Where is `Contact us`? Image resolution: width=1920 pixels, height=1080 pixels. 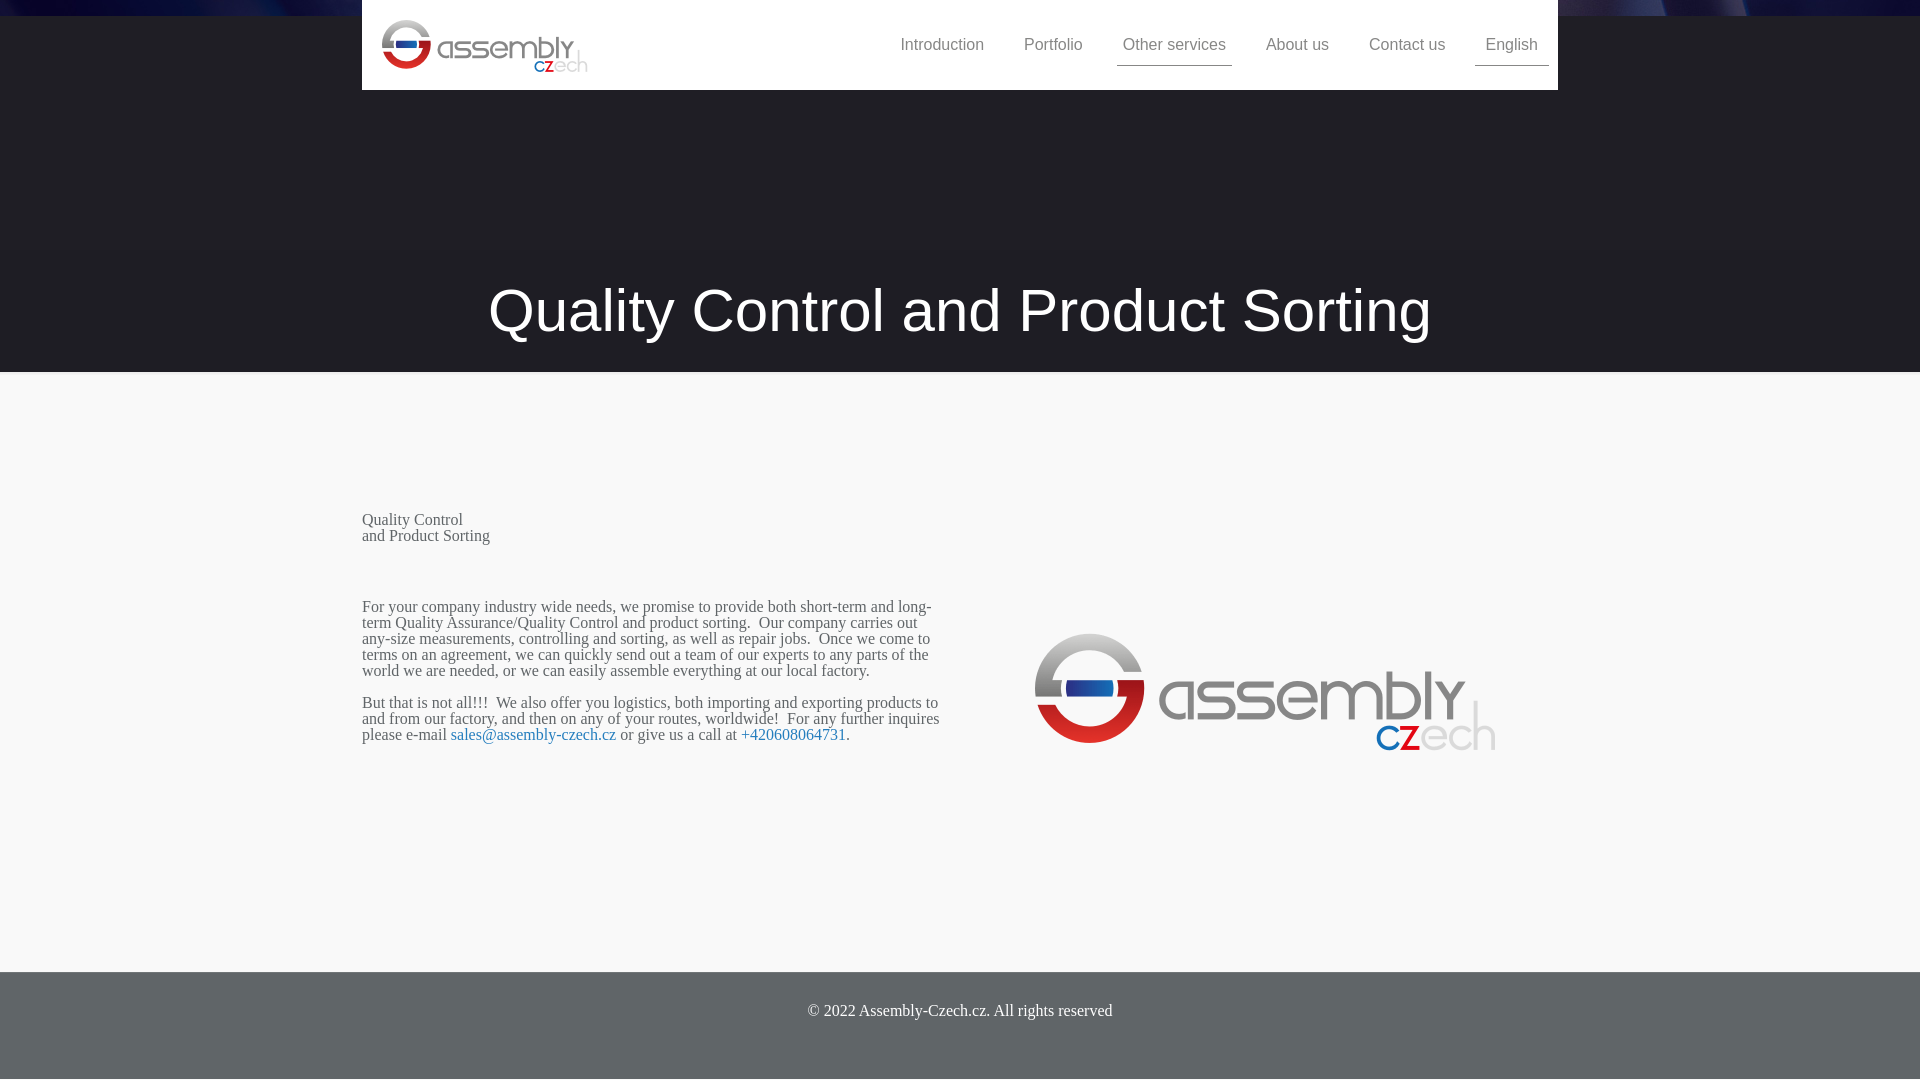 Contact us is located at coordinates (1406, 44).